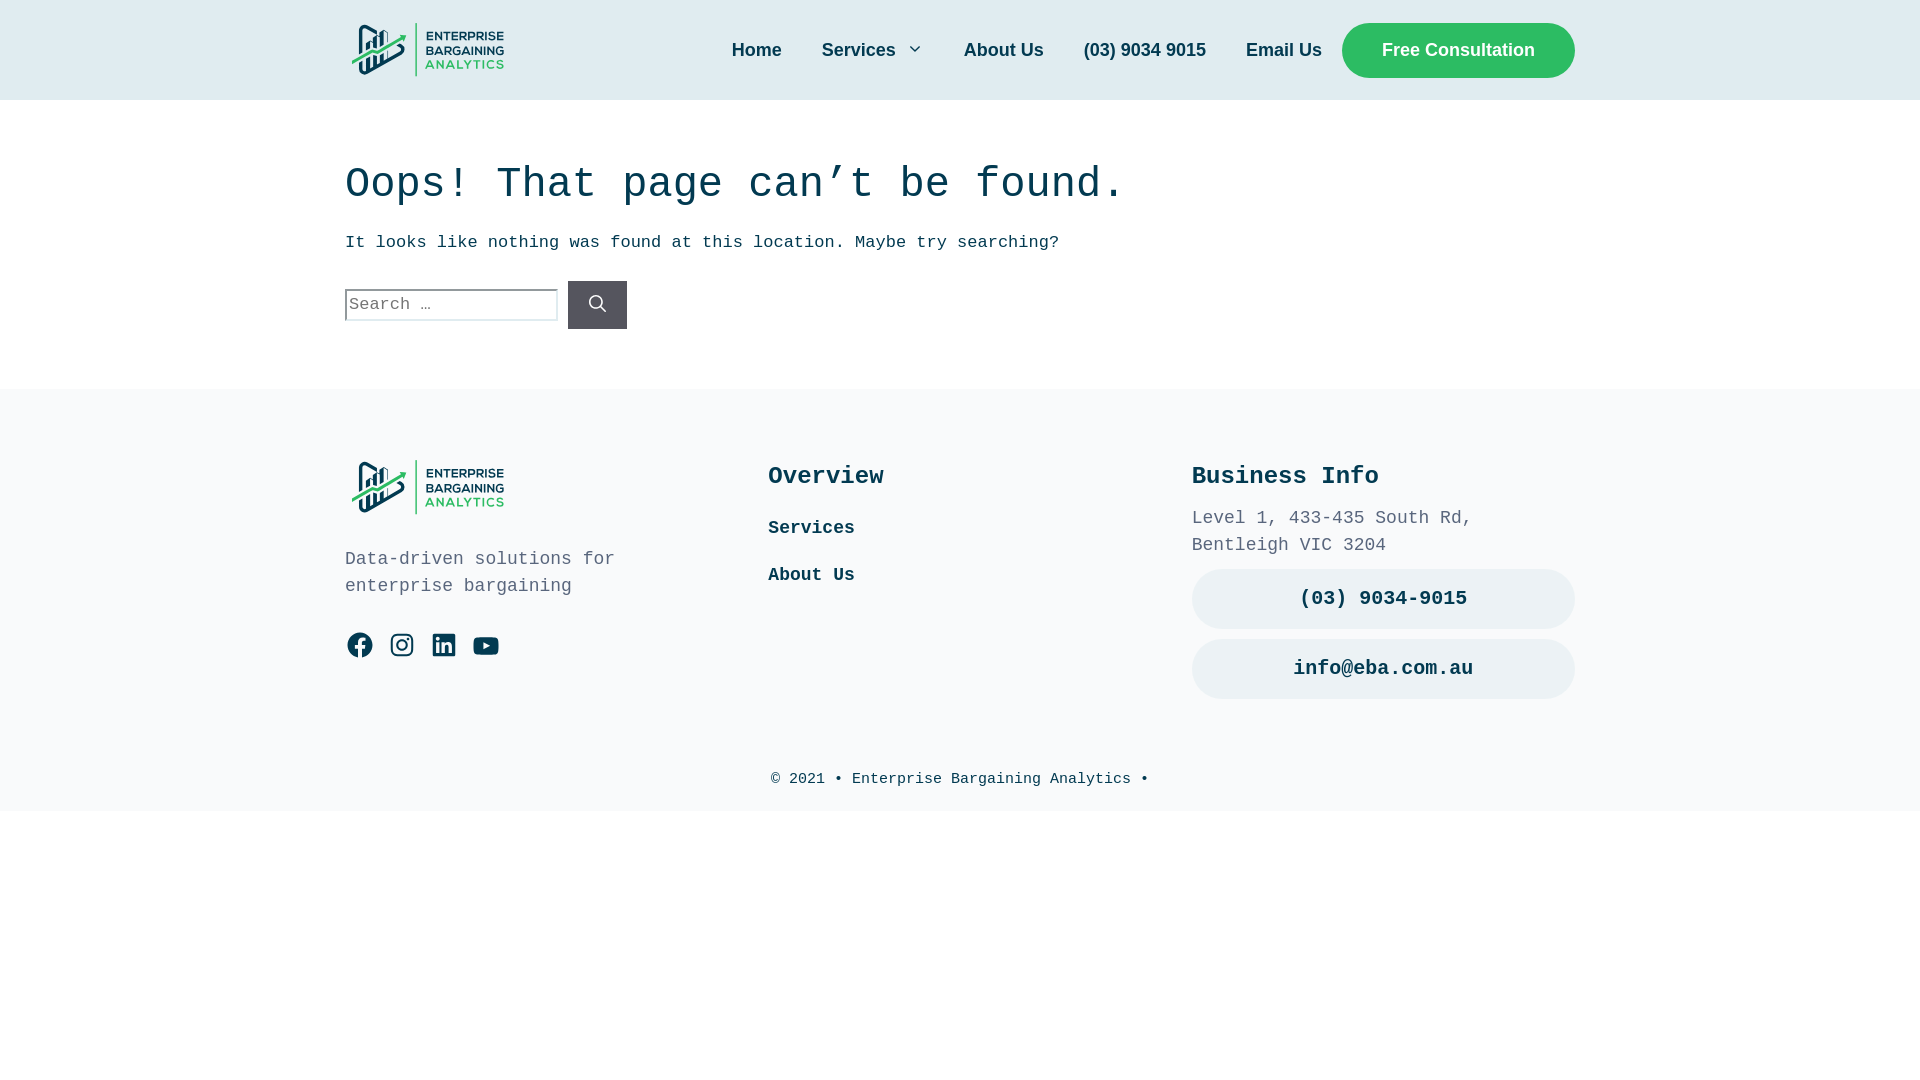  I want to click on YouTube, so click(486, 646).